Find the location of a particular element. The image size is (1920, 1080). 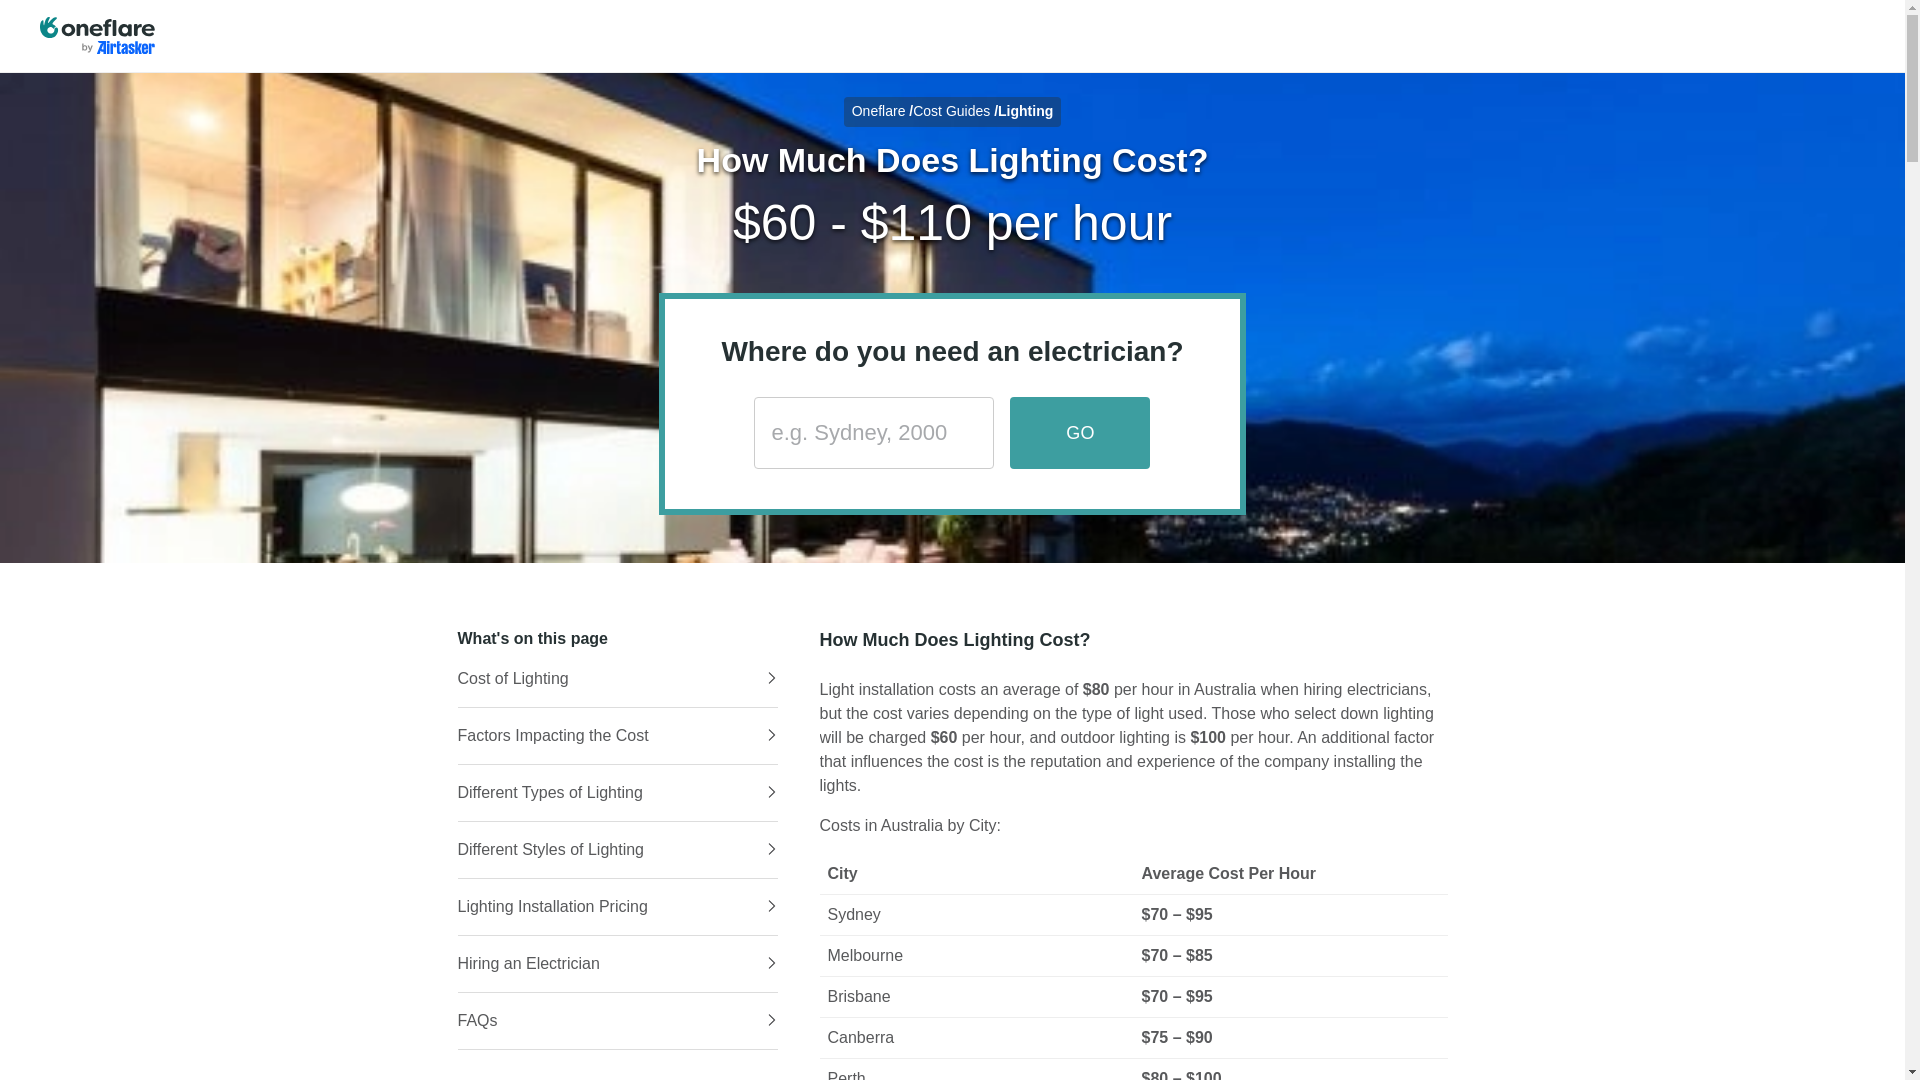

GO is located at coordinates (1080, 433).